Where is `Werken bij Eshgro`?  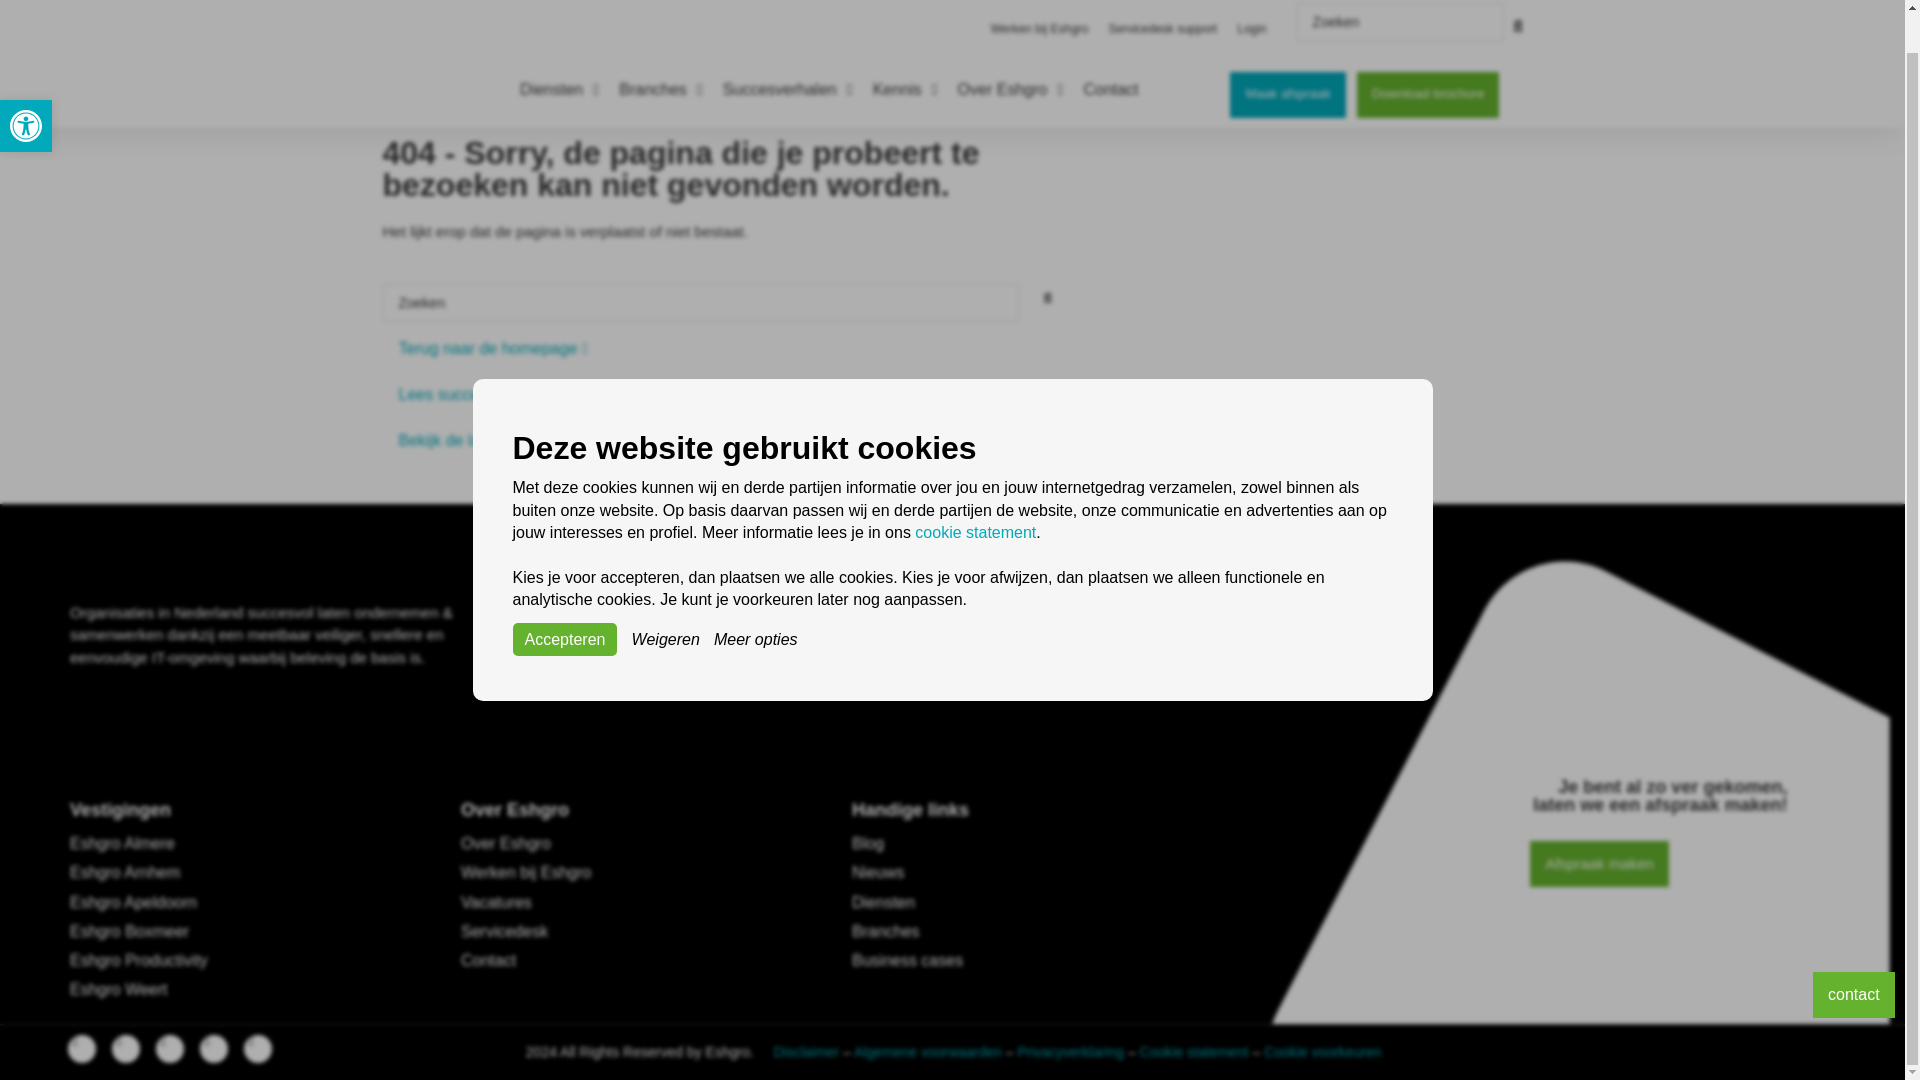 Werken bij Eshgro is located at coordinates (1251, 5).